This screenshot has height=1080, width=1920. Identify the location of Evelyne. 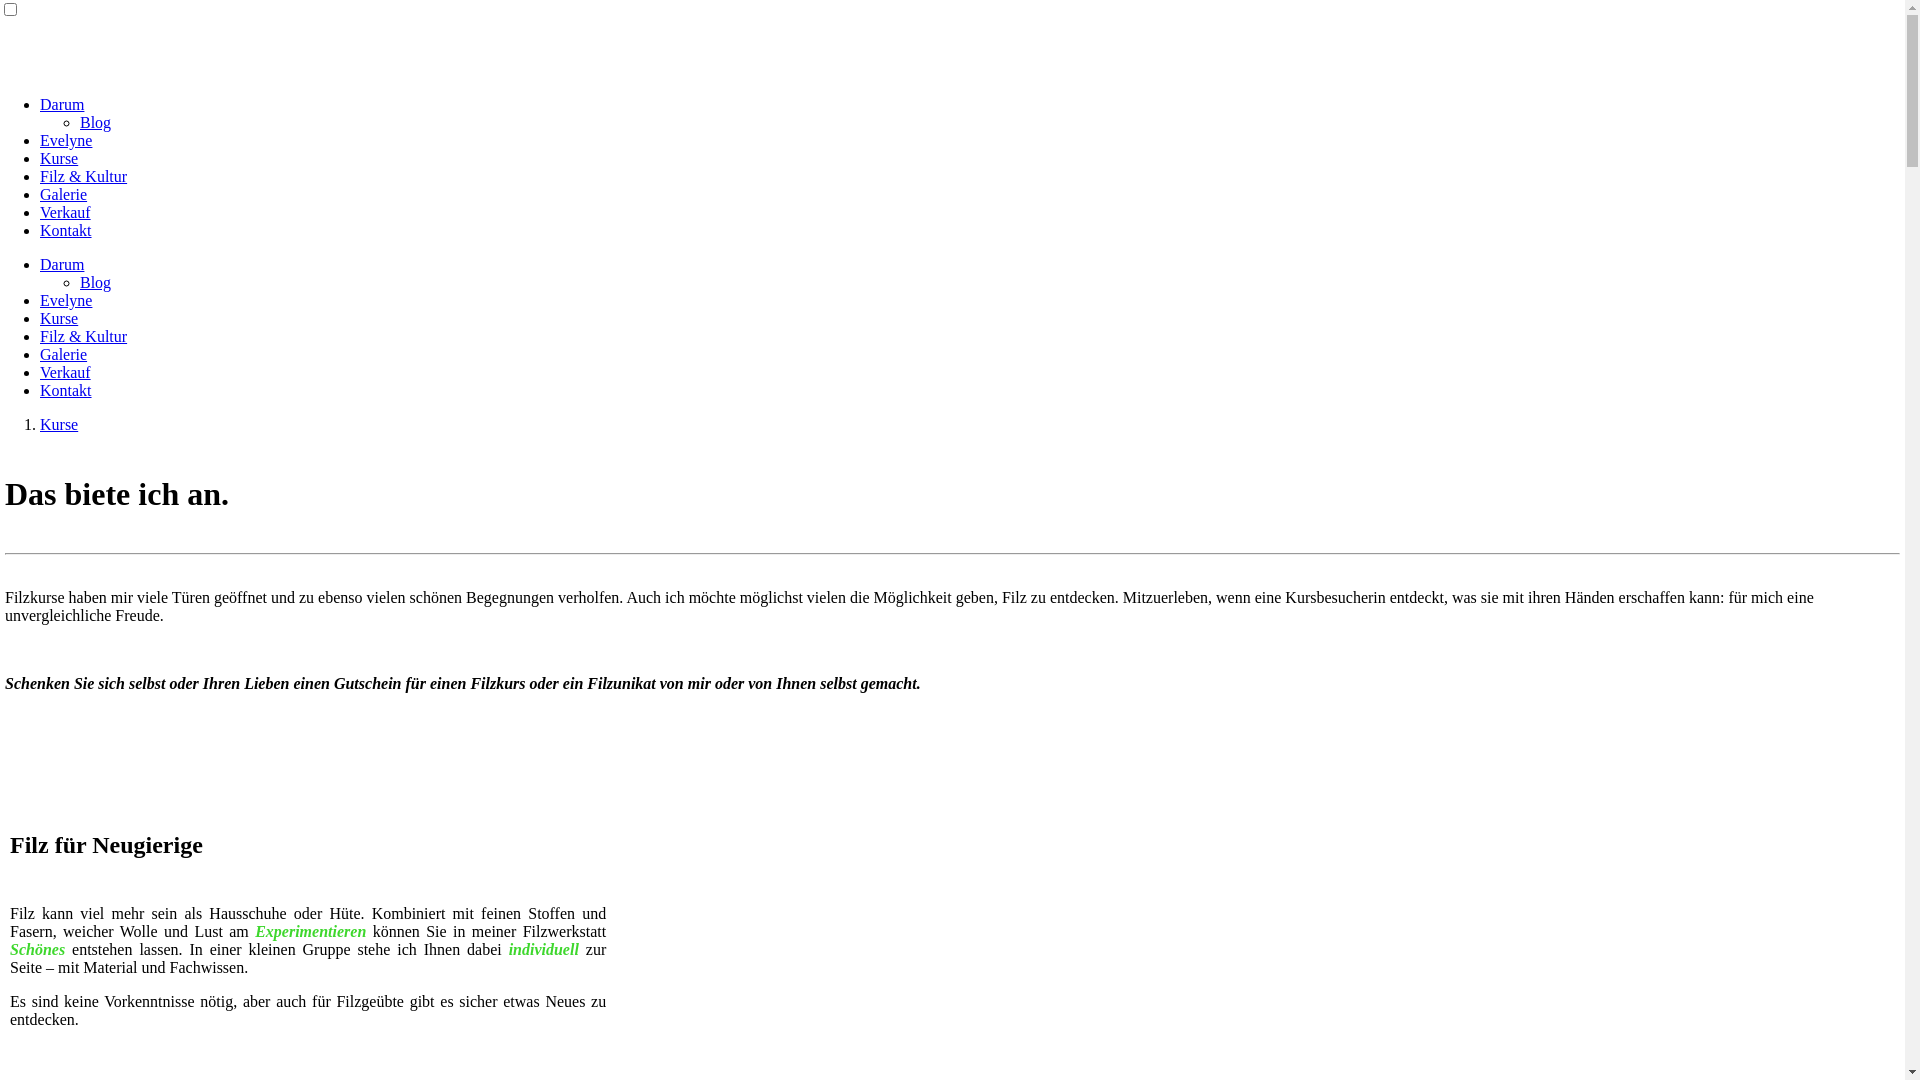
(66, 140).